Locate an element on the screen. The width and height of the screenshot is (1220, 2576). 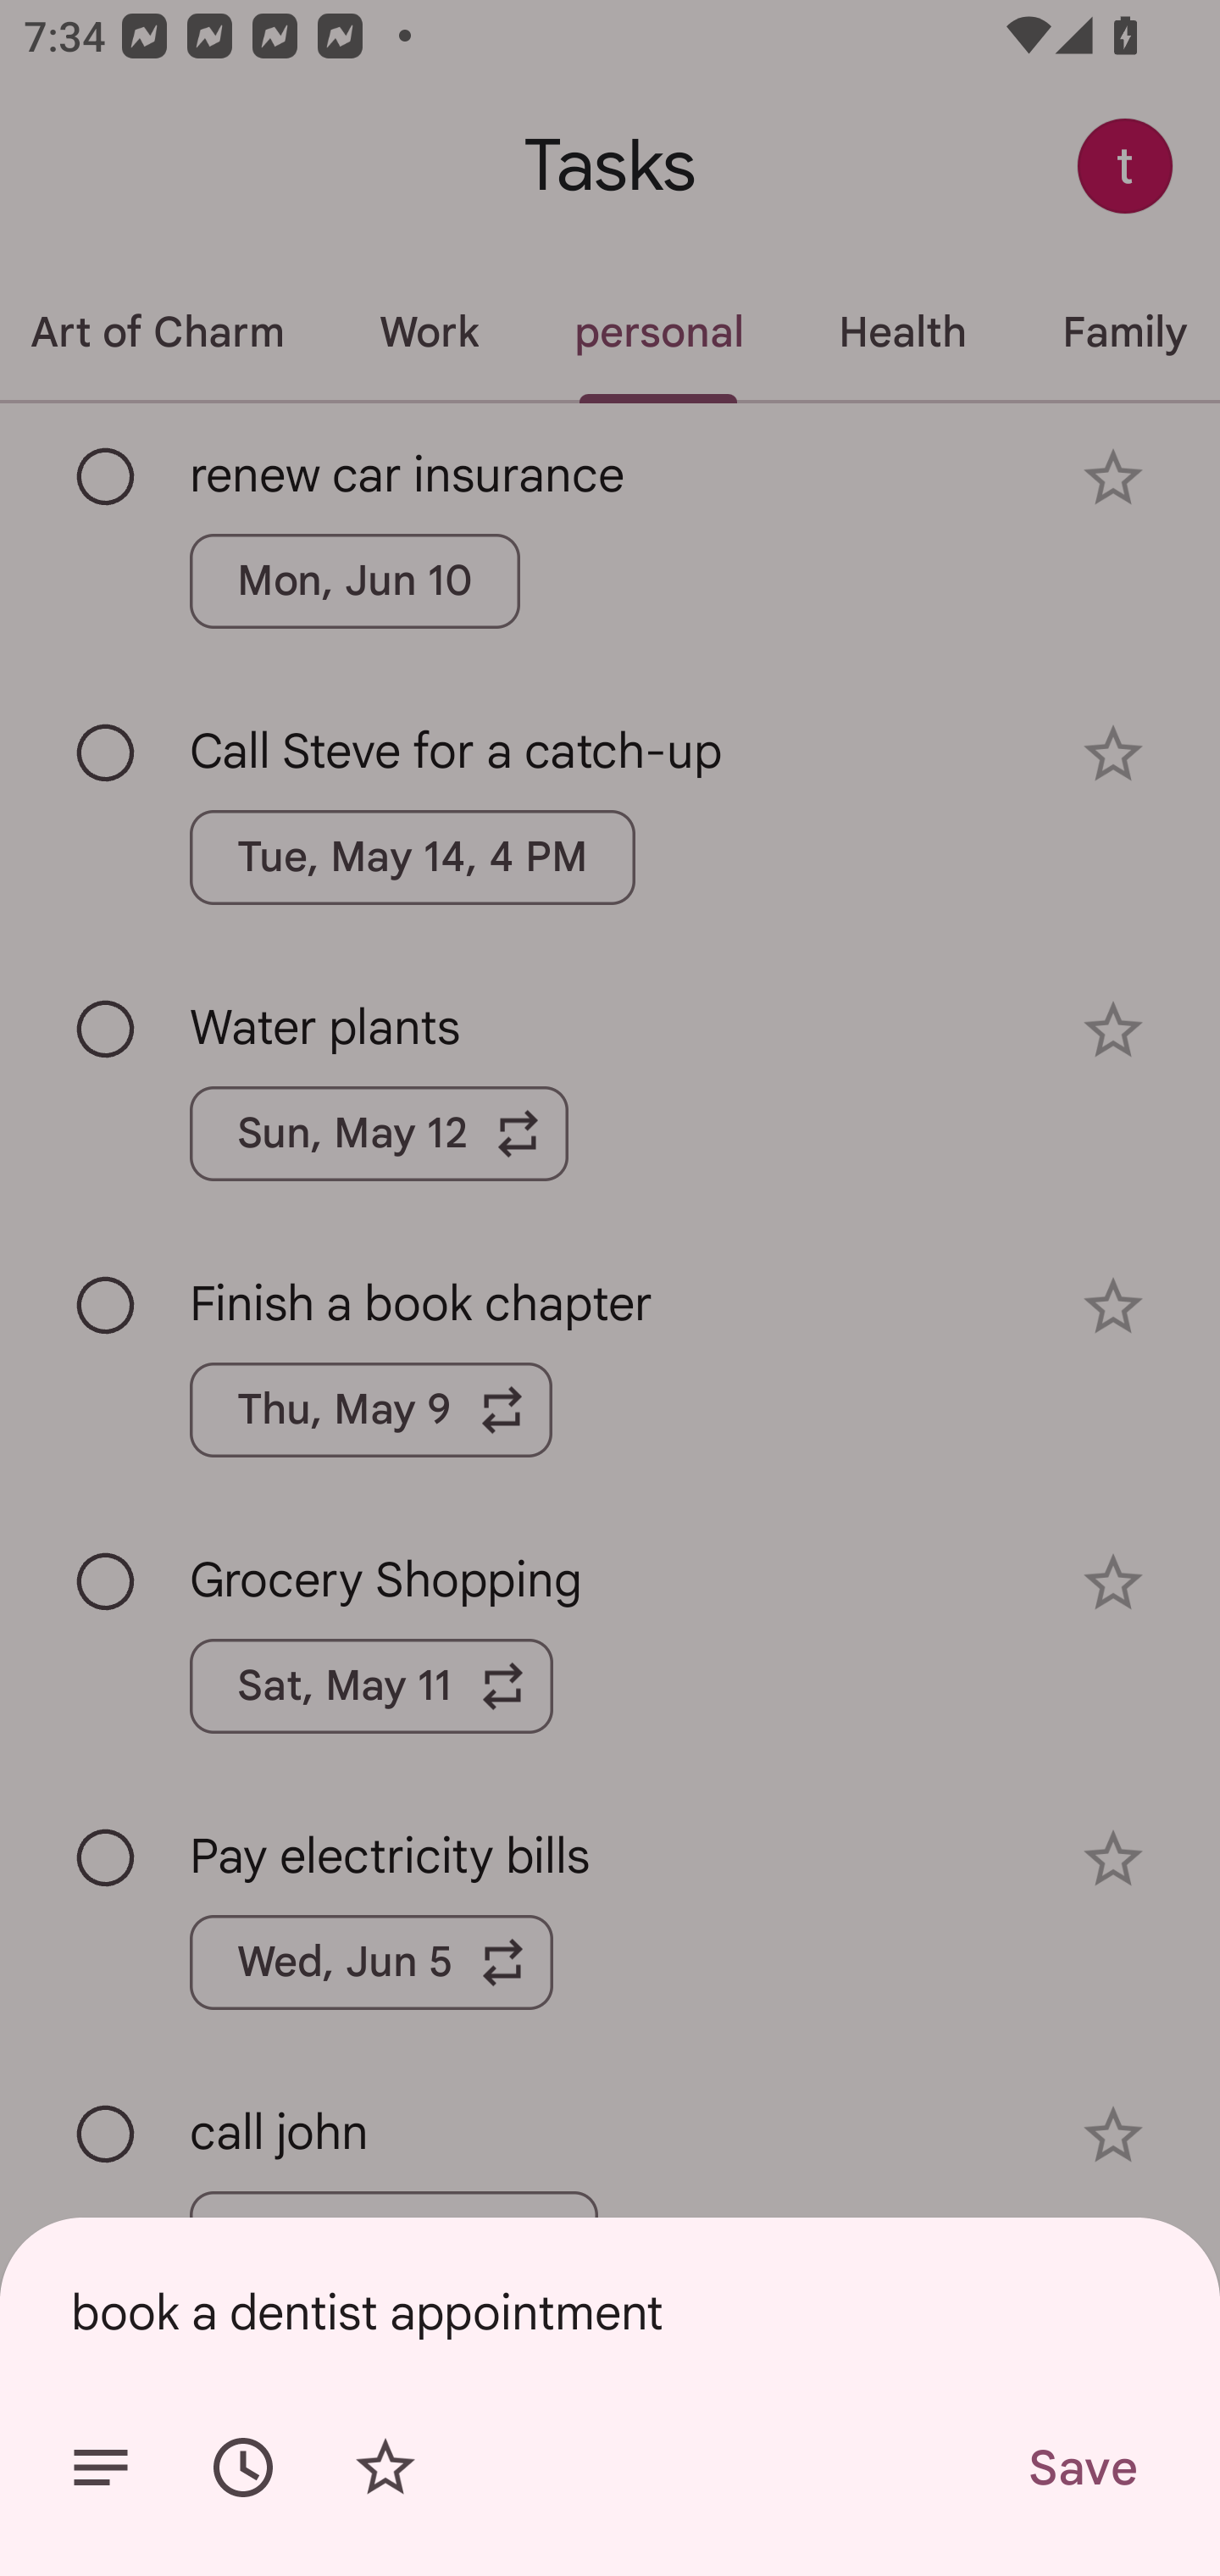
Add star is located at coordinates (385, 2468).